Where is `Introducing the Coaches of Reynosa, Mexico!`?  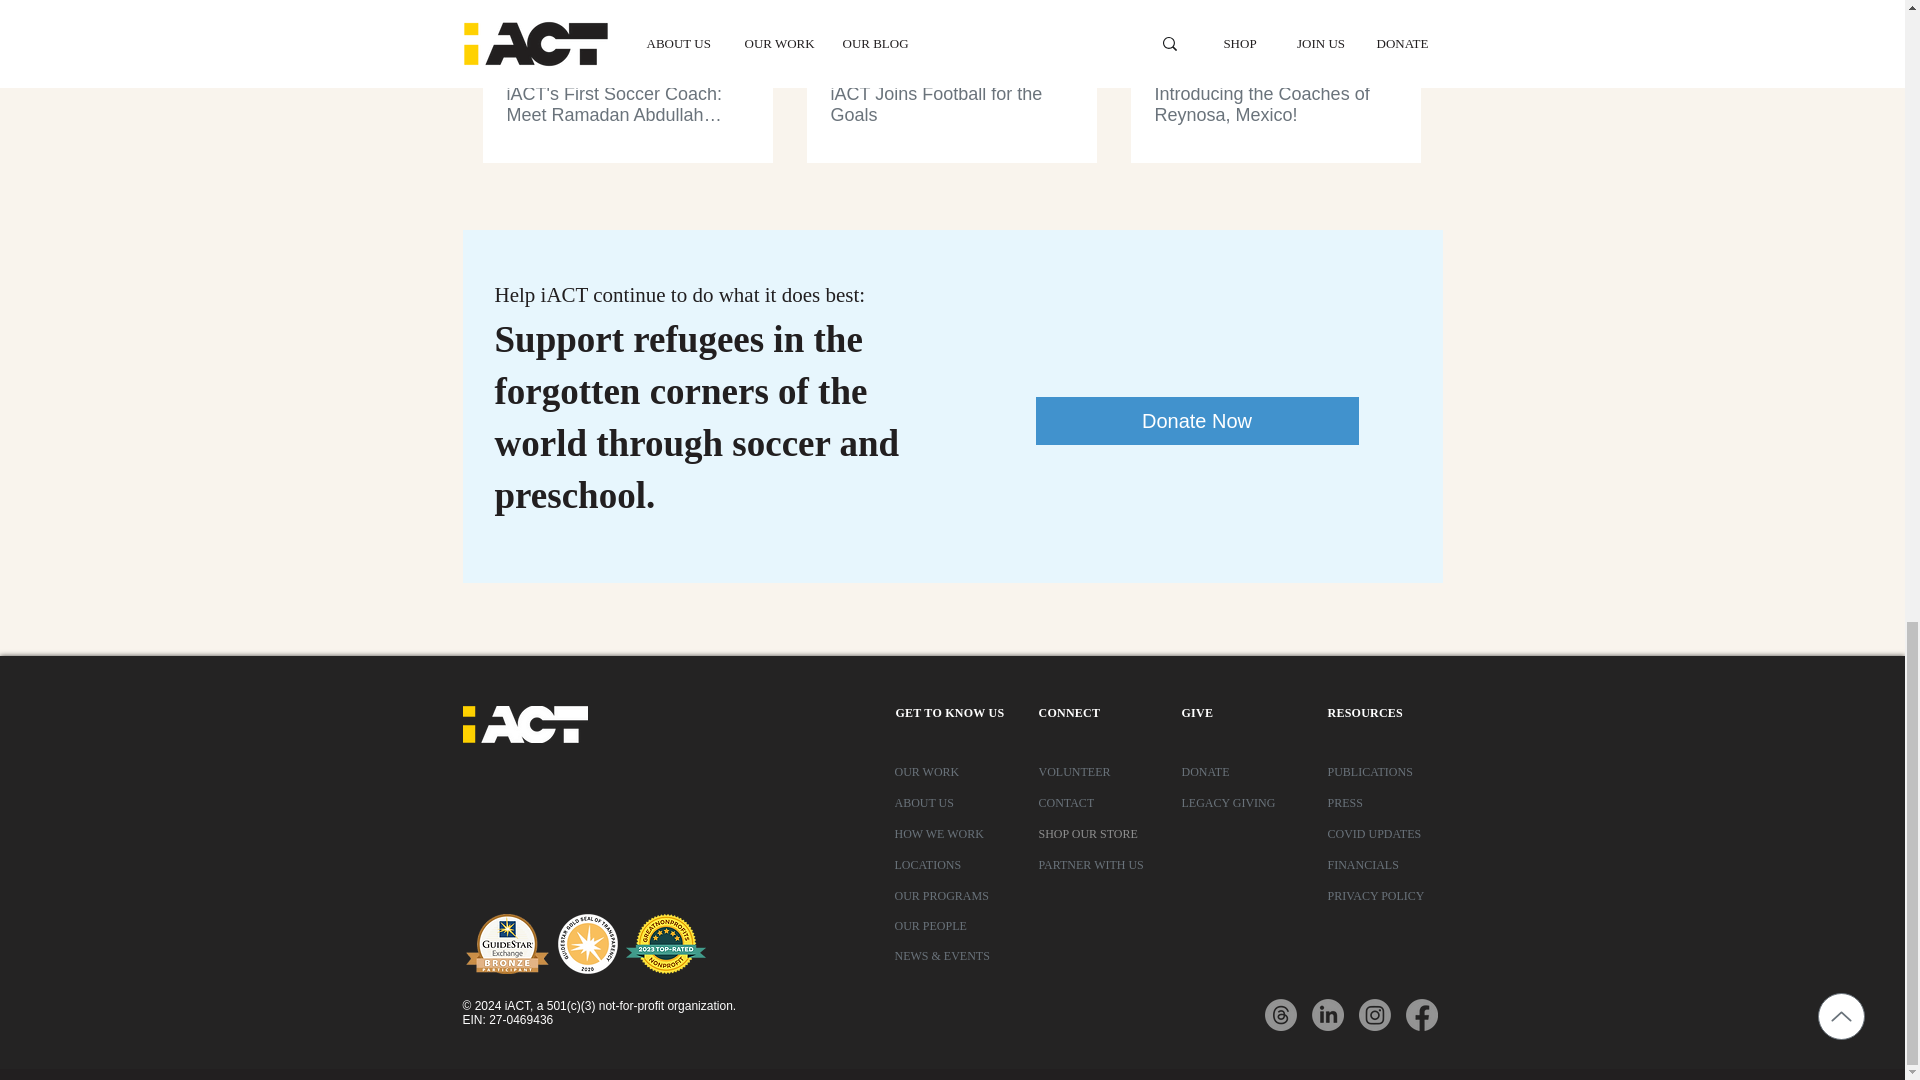 Introducing the Coaches of Reynosa, Mexico! is located at coordinates (1274, 105).